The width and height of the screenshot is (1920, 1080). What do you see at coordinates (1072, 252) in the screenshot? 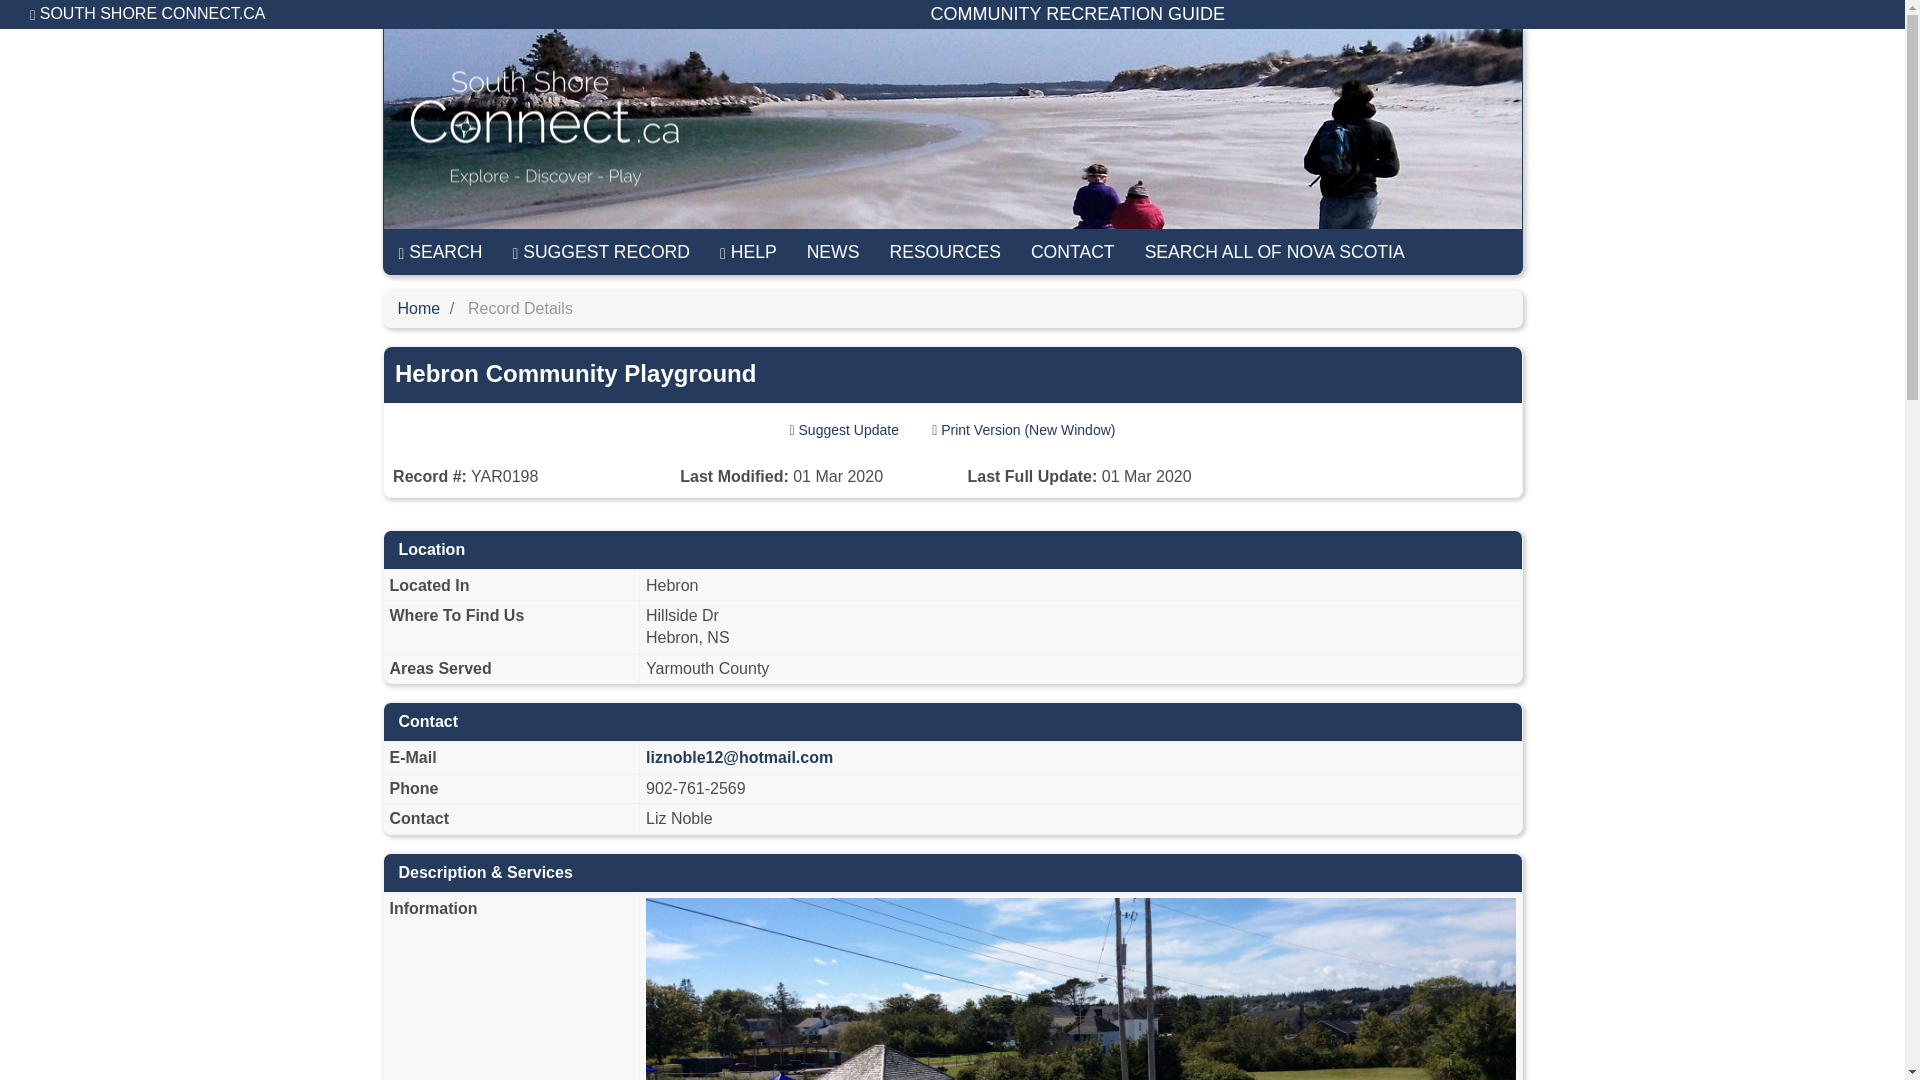
I see `CONTACT` at bounding box center [1072, 252].